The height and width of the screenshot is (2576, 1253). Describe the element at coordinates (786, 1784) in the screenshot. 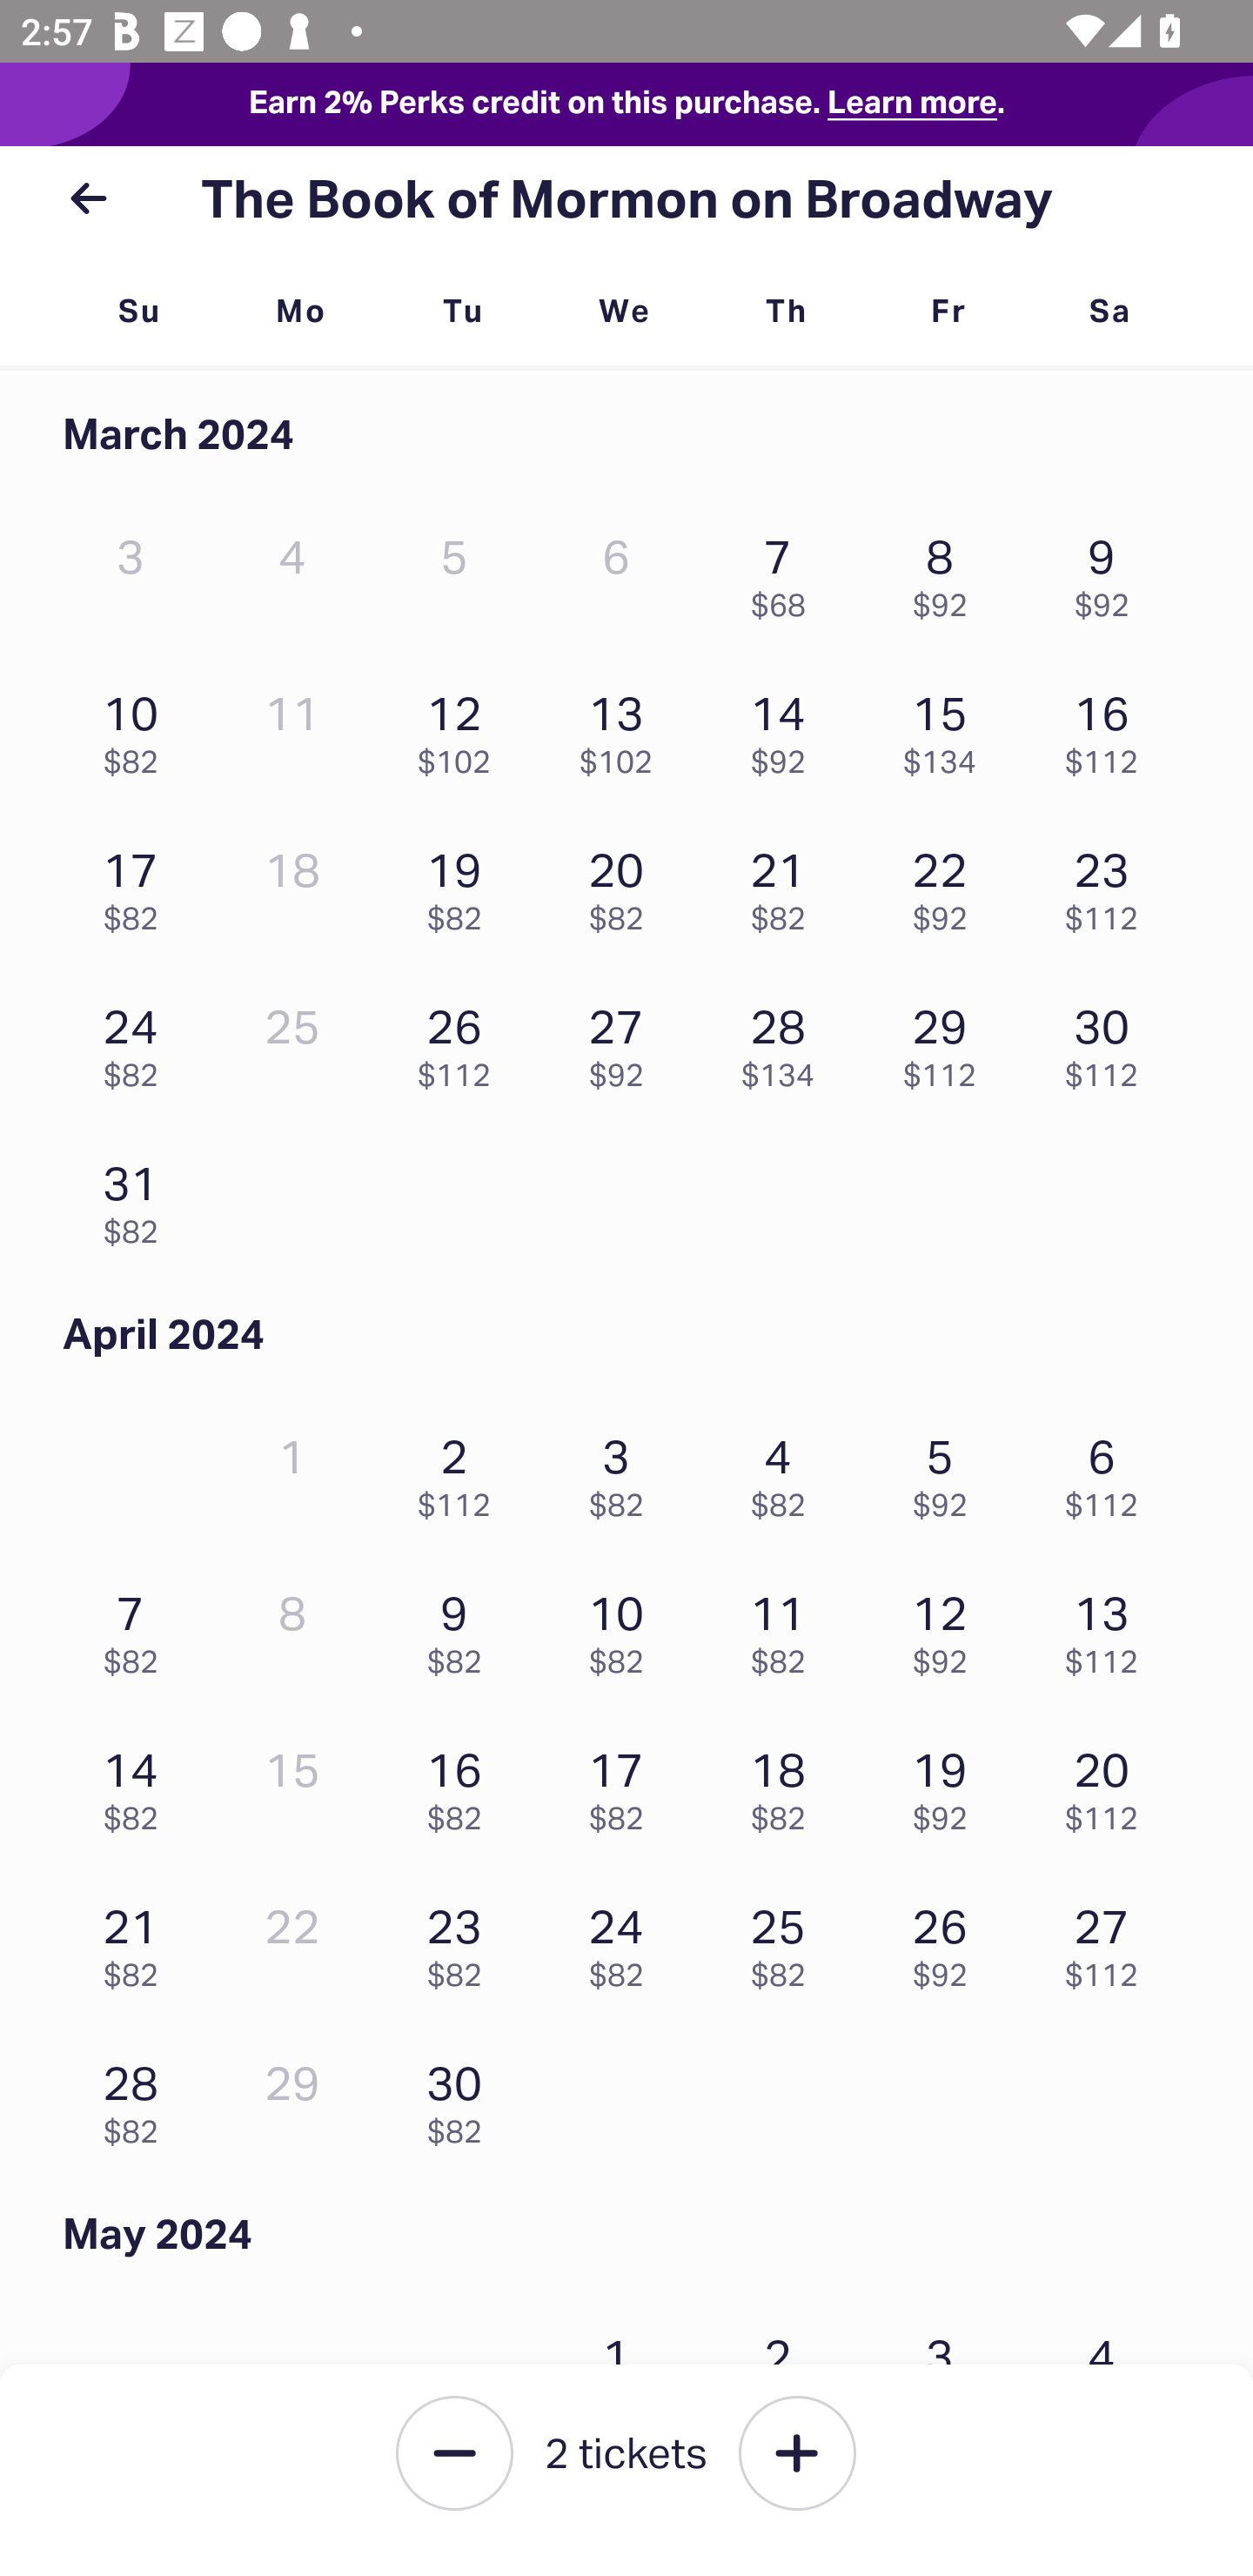

I see `18 $82` at that location.